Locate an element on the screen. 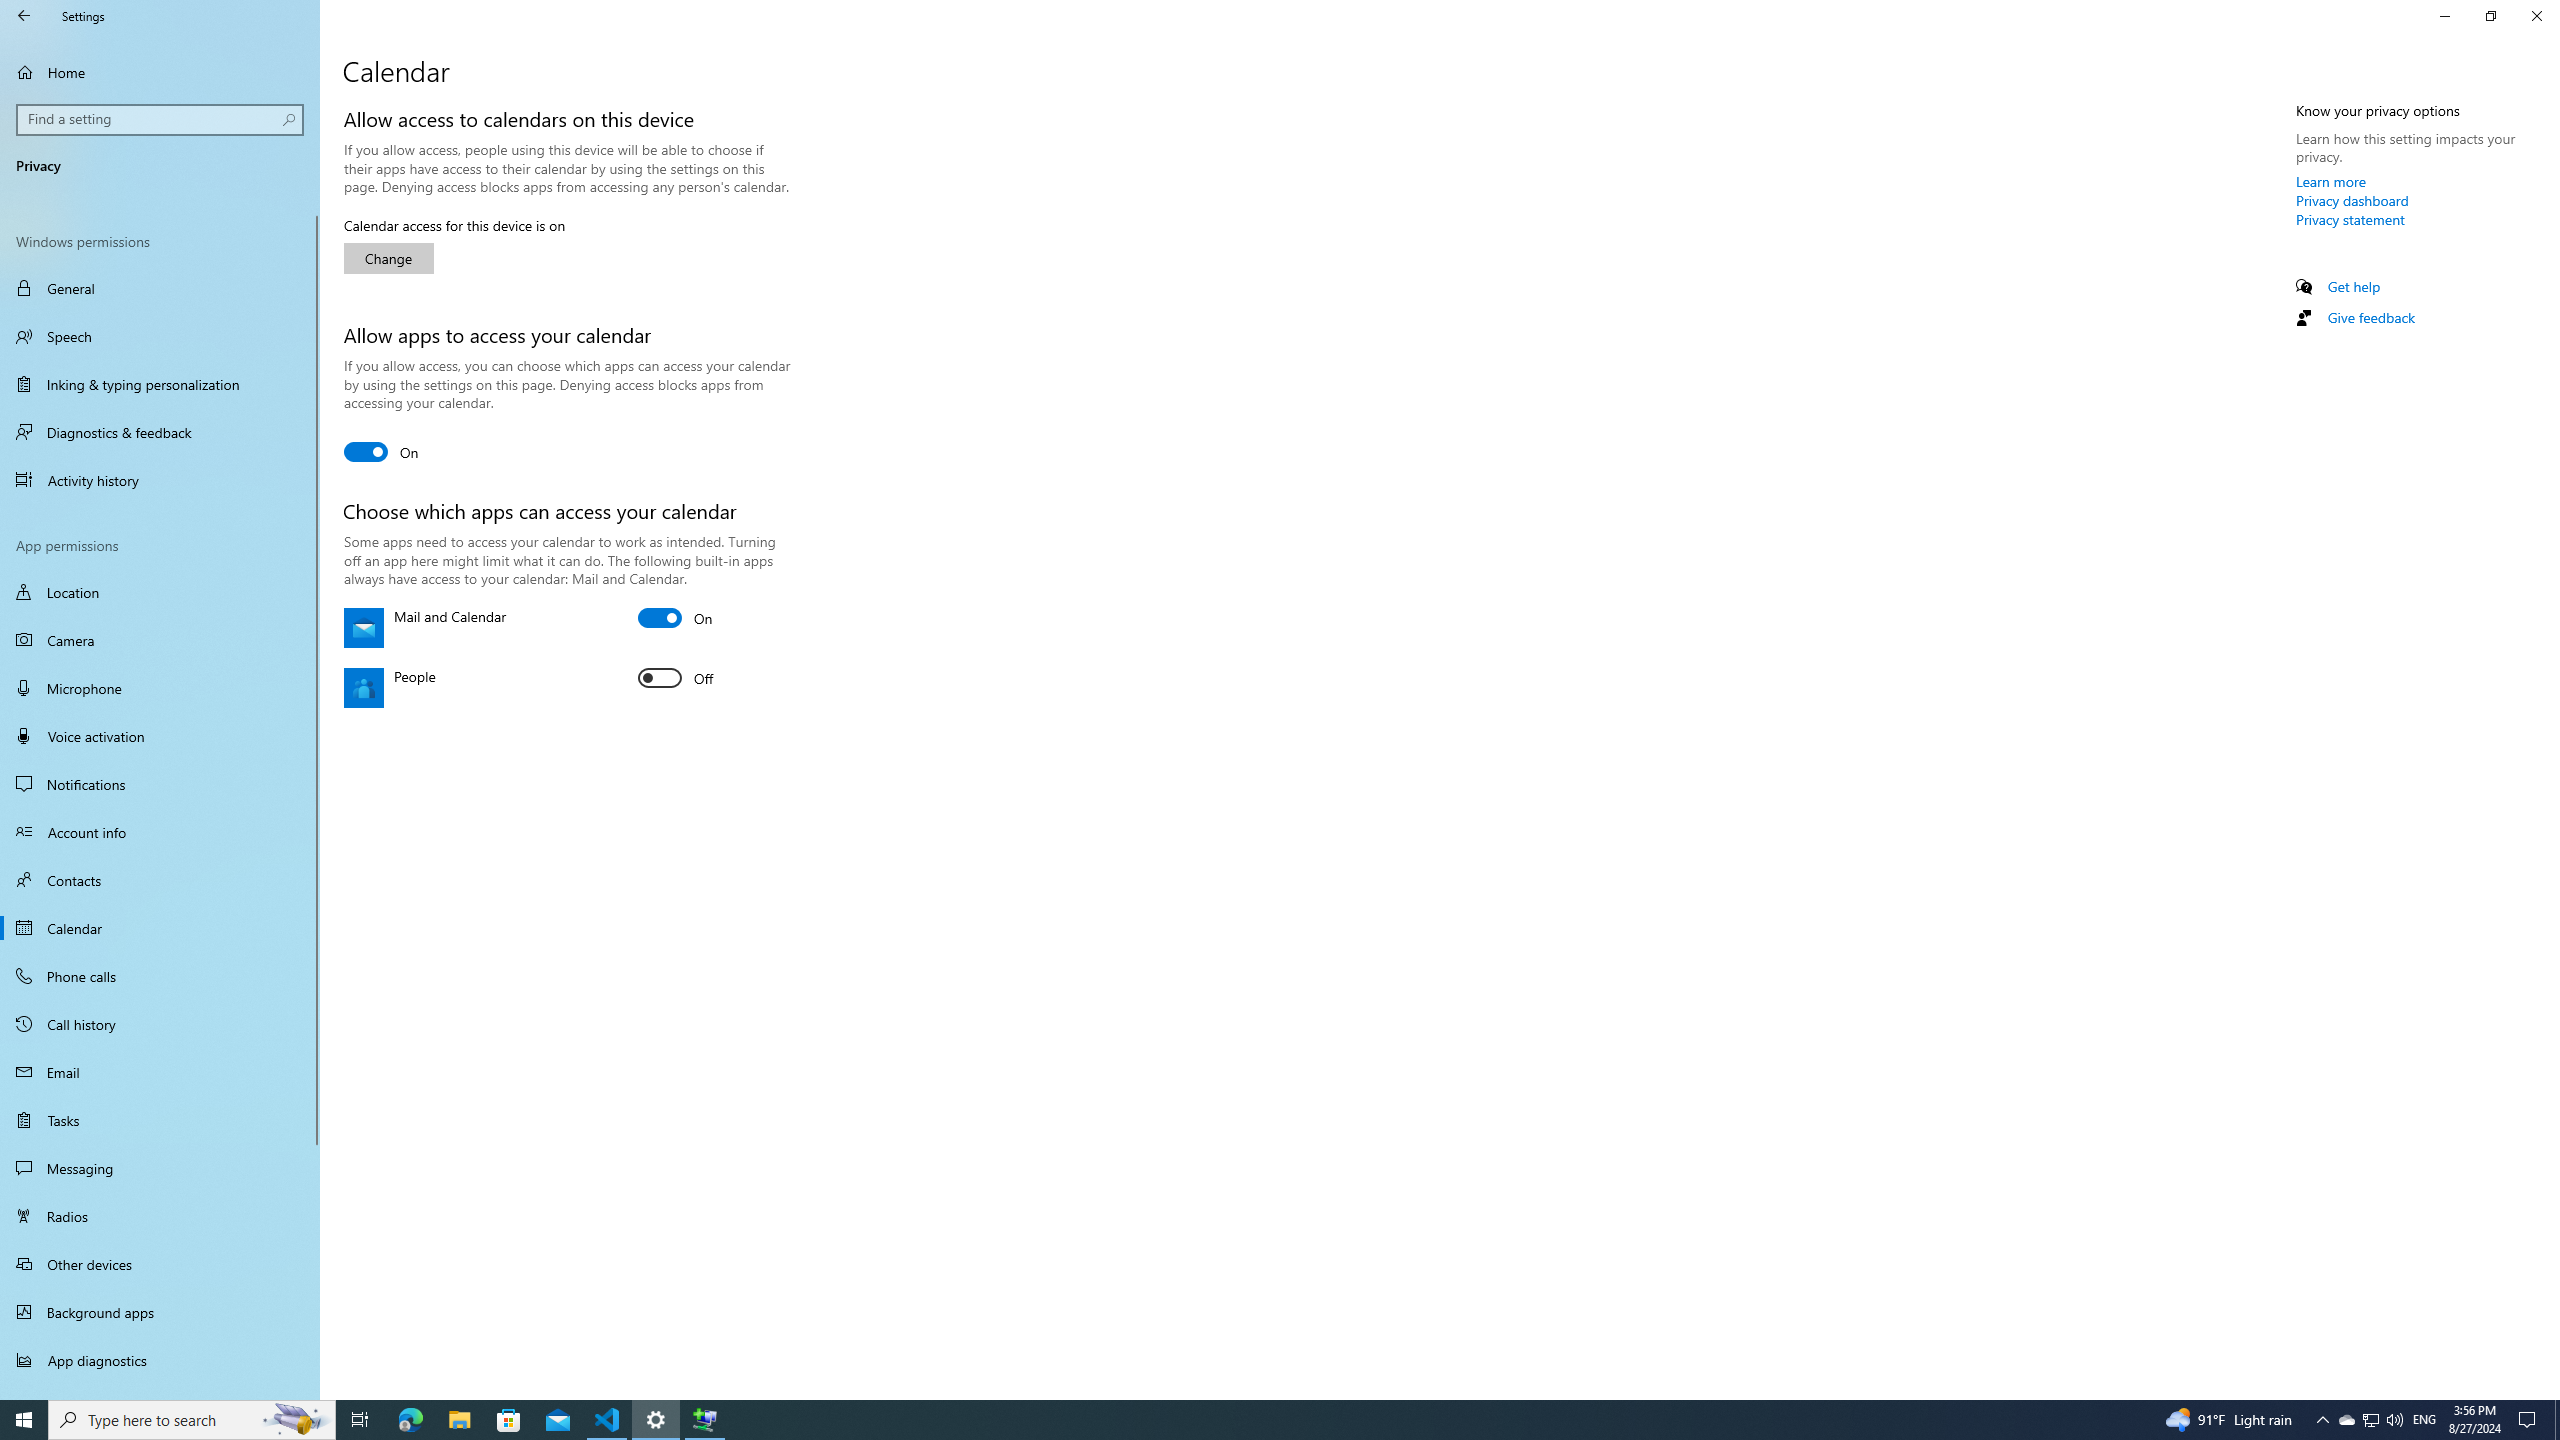 This screenshot has width=2560, height=1440. Learn more is located at coordinates (2332, 181).